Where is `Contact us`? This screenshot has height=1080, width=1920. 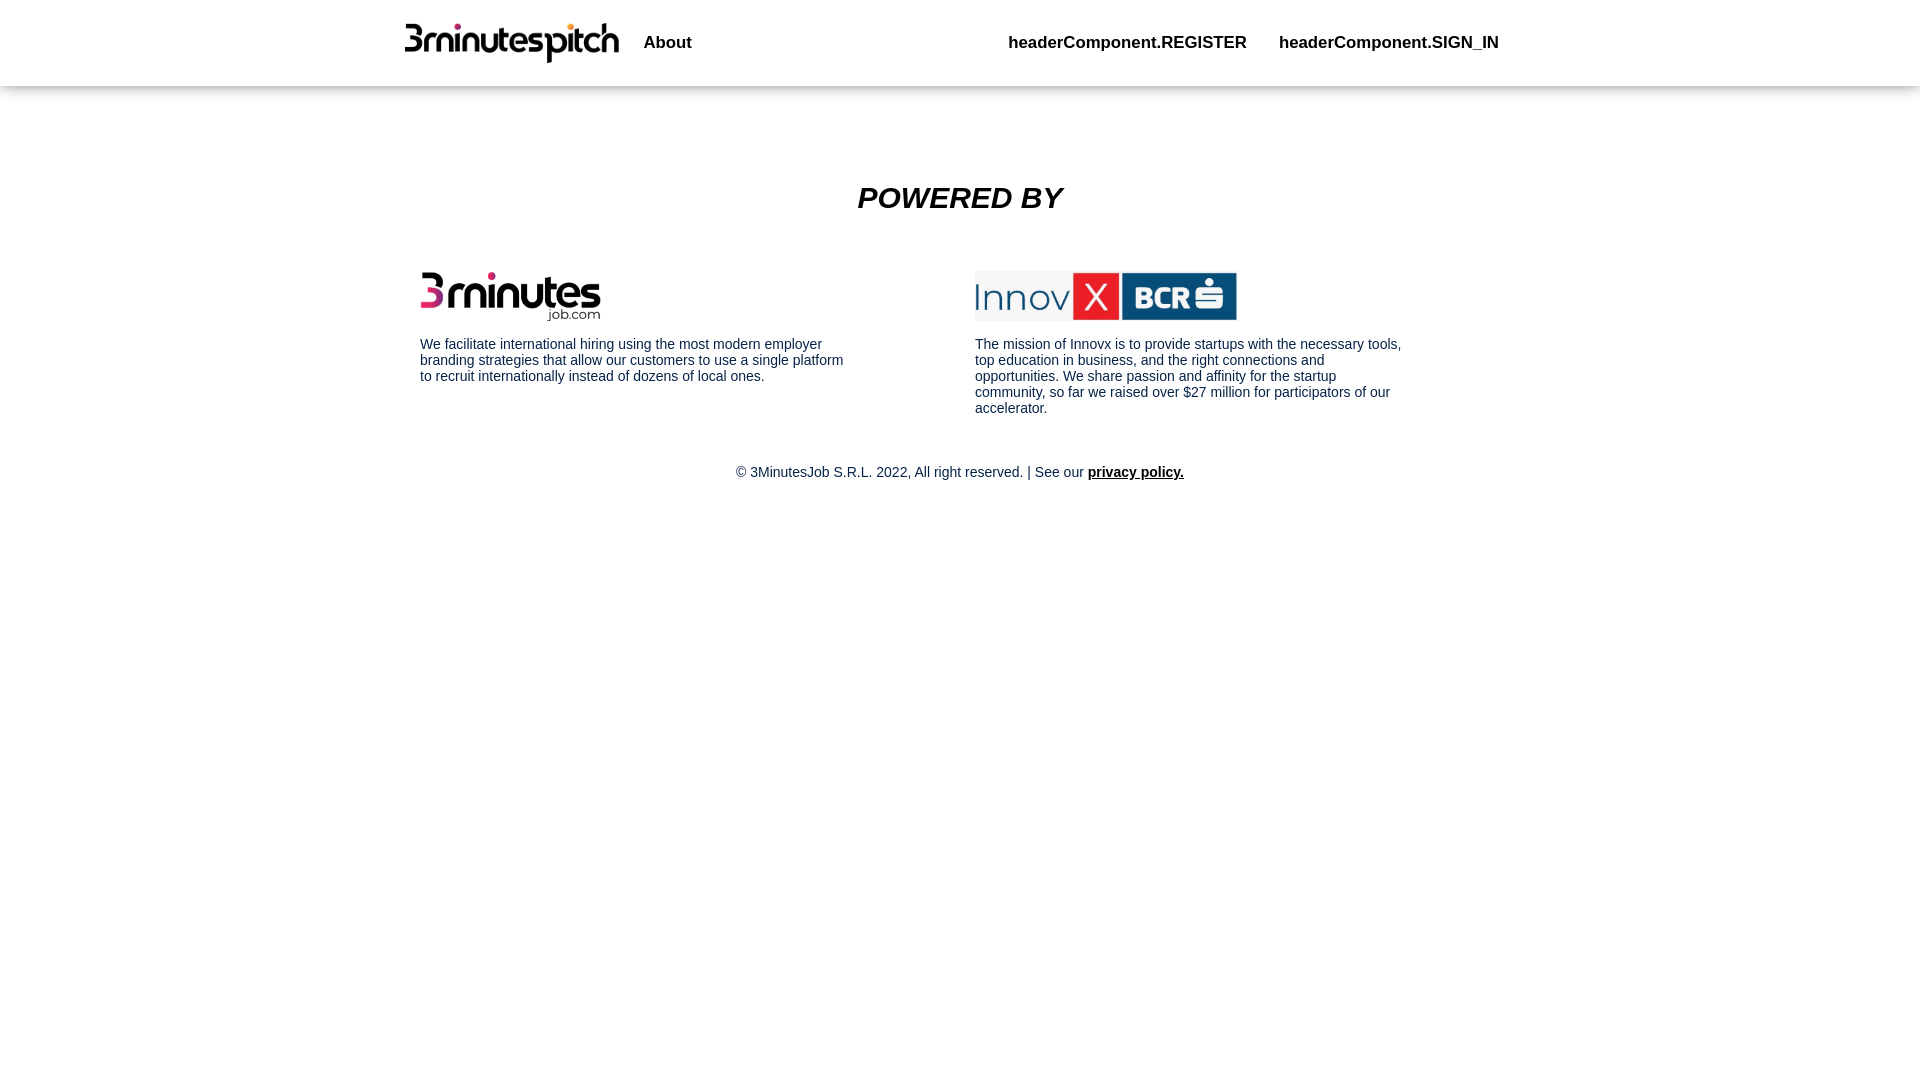
Contact us is located at coordinates (708, 33).